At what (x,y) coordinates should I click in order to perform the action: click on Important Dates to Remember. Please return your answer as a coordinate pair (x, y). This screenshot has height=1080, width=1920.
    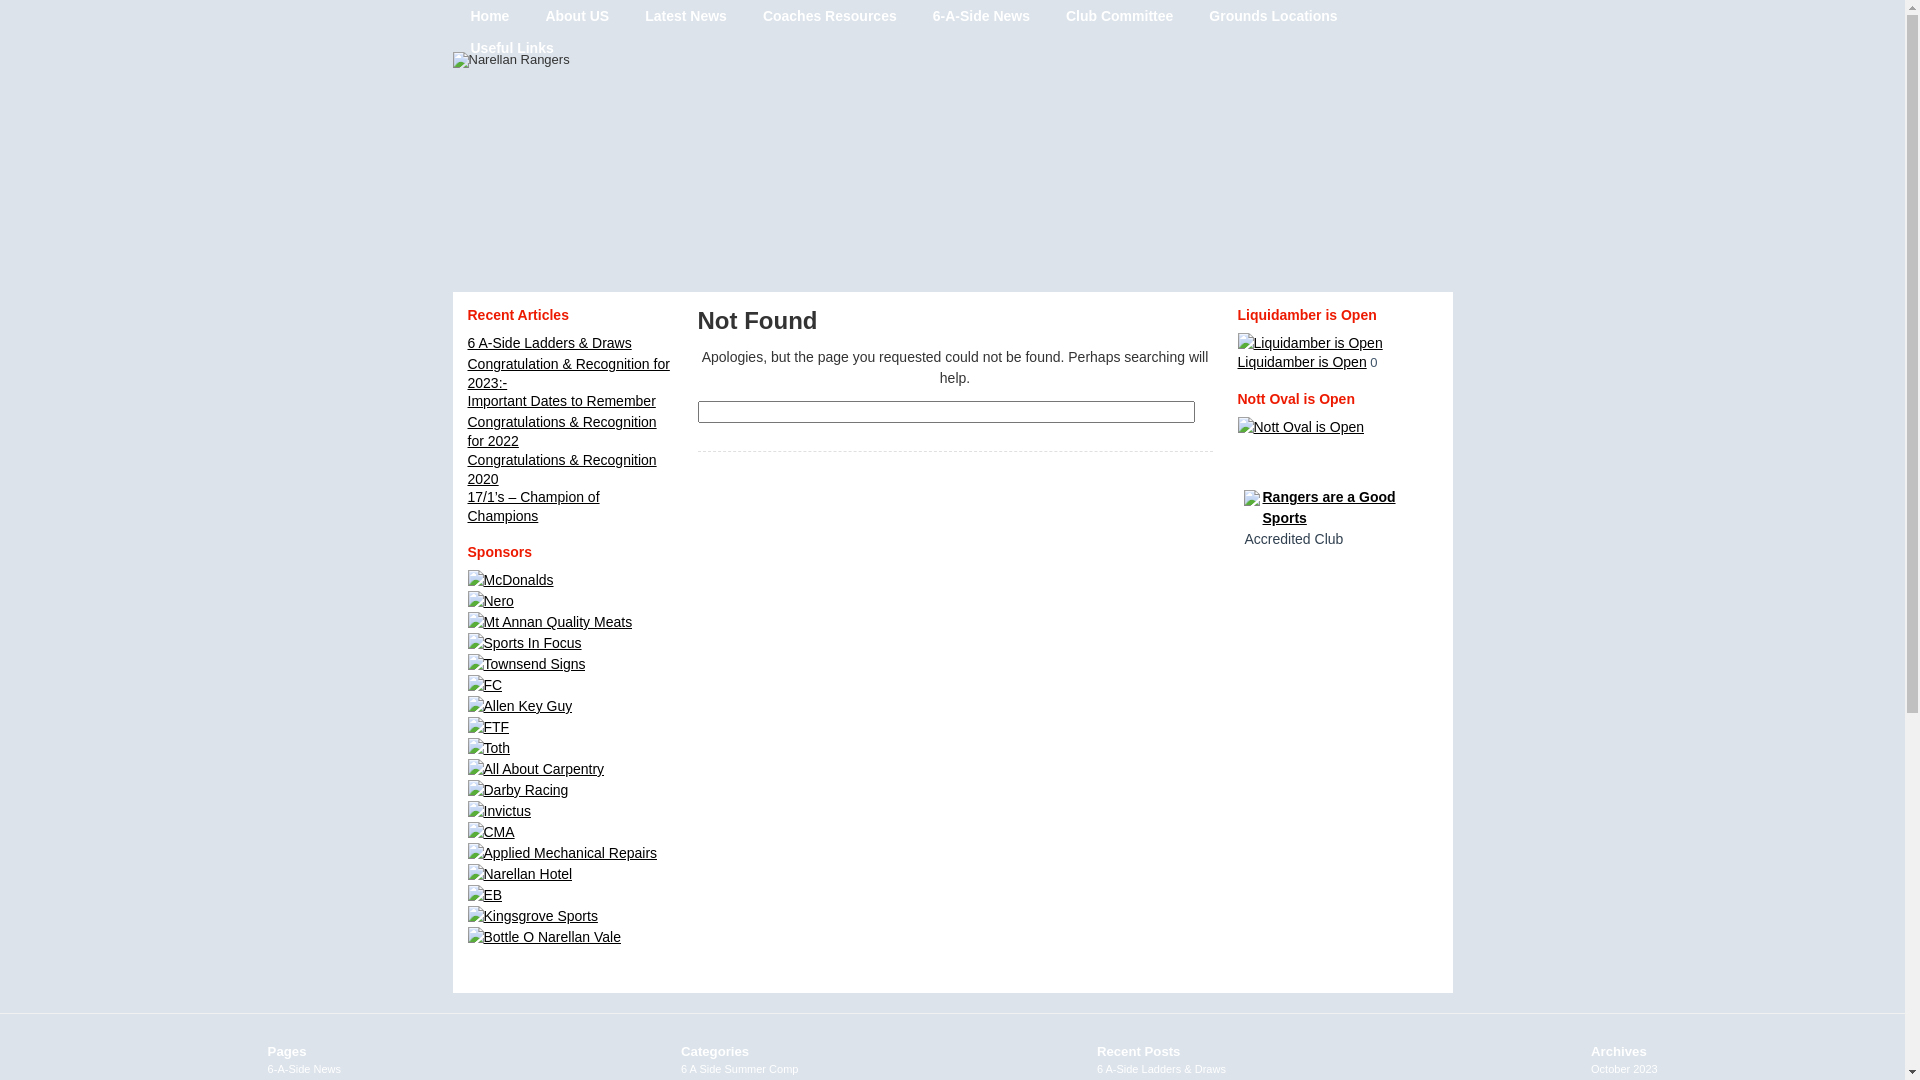
    Looking at the image, I should click on (562, 401).